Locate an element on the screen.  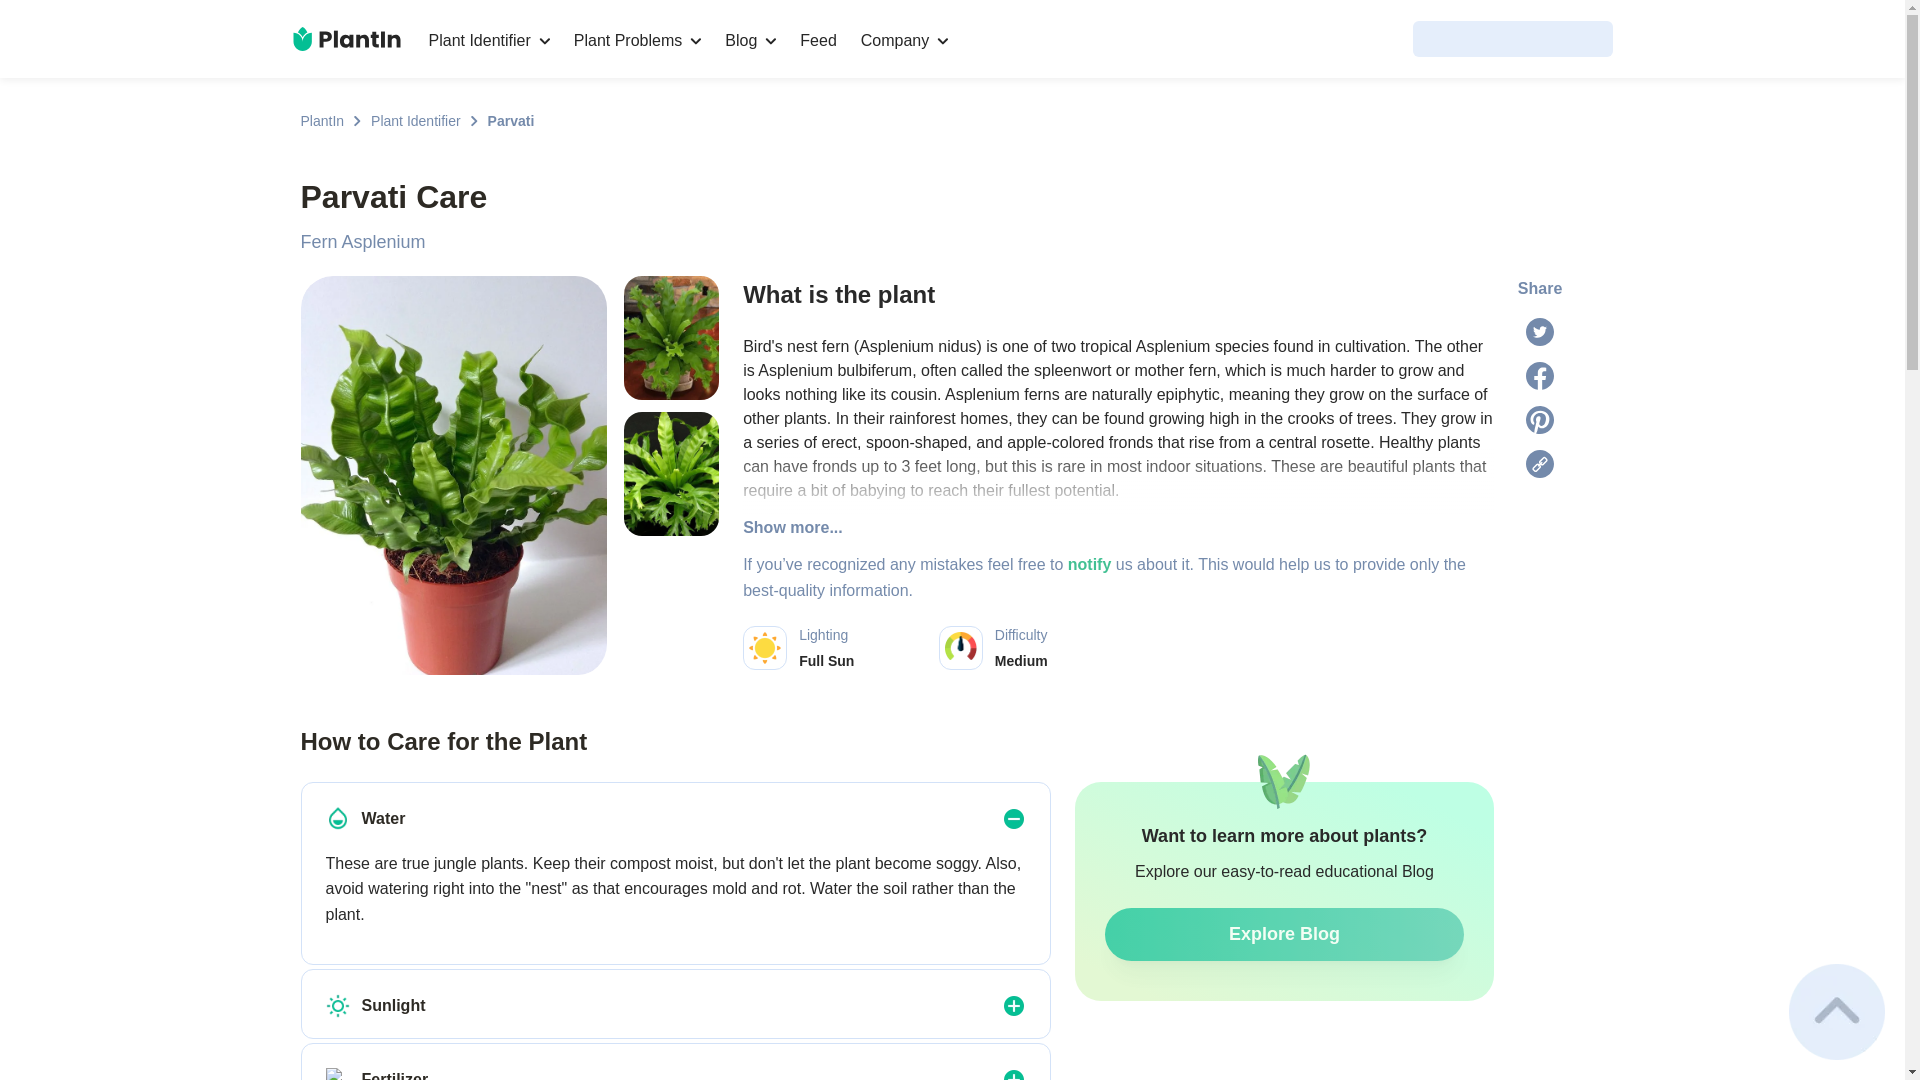
Plant Identifier is located at coordinates (338, 1006).